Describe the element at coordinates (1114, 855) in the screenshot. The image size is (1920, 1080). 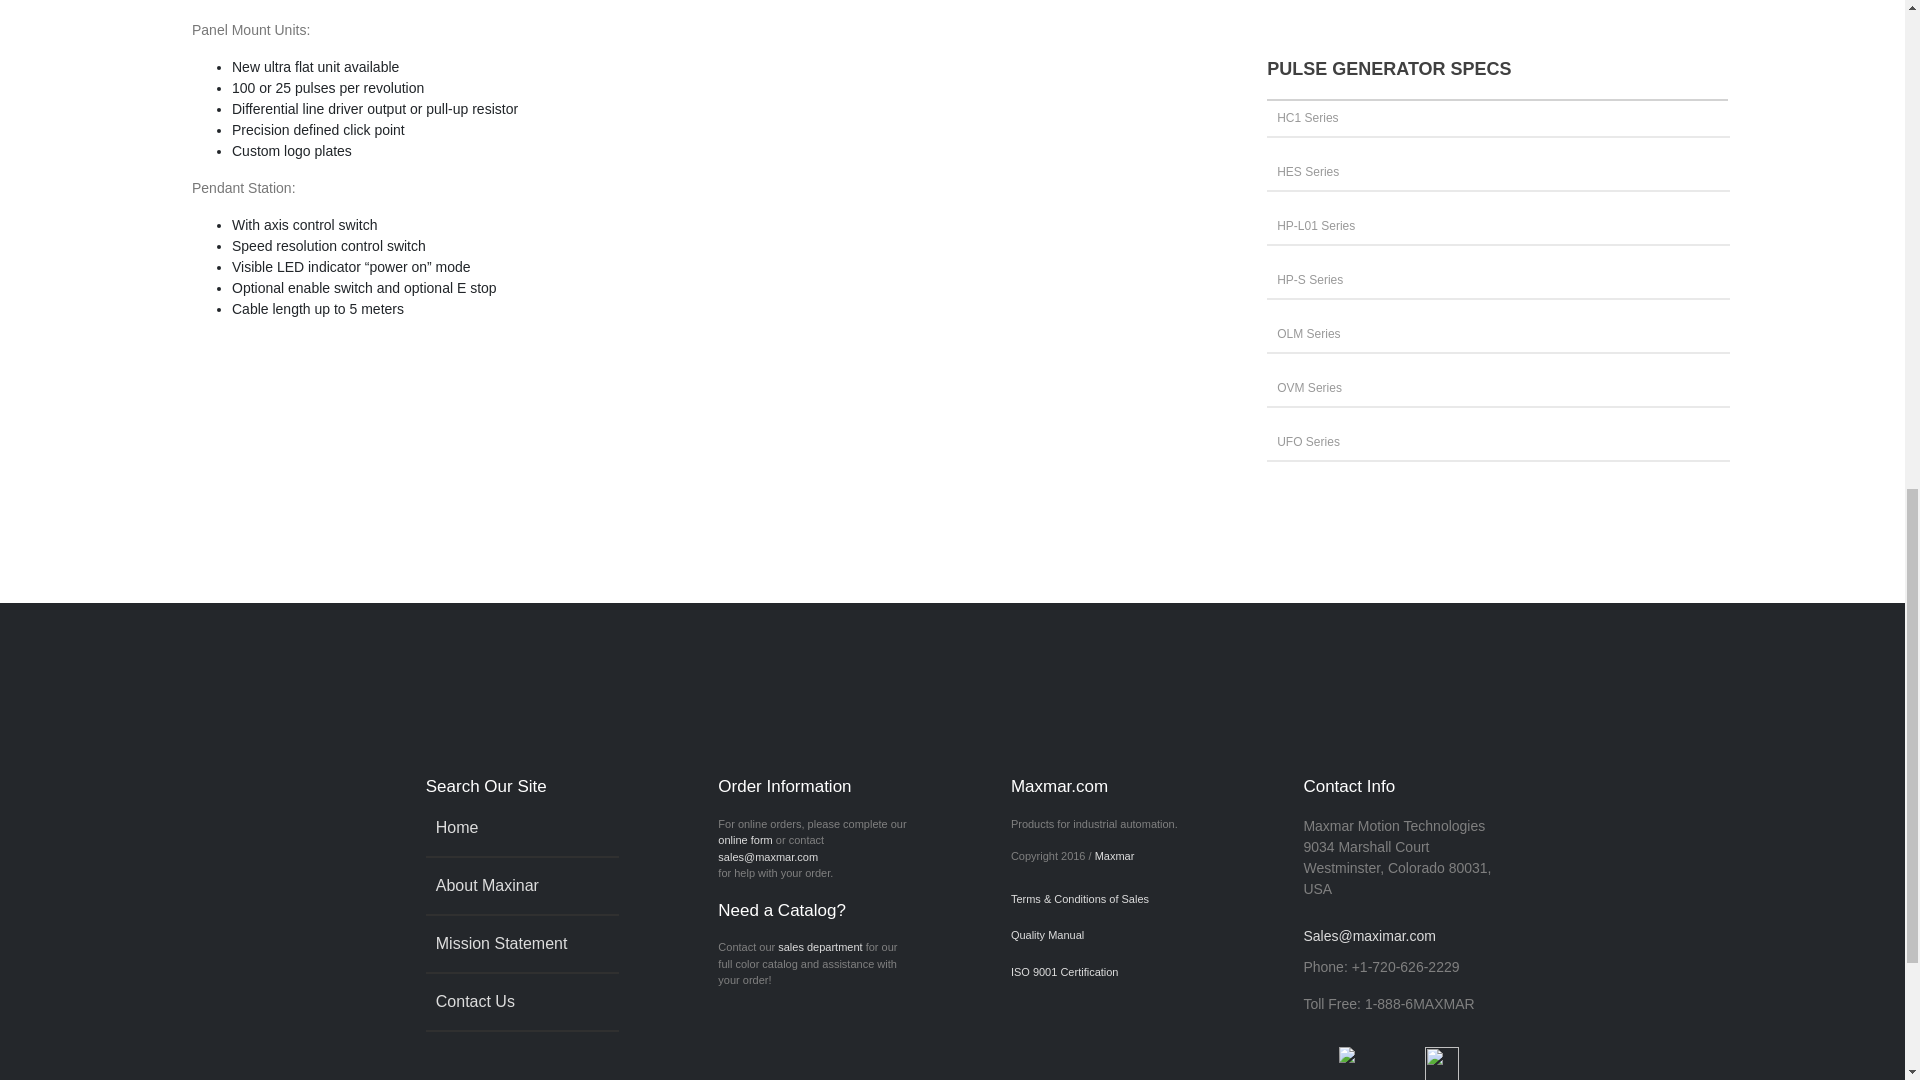
I see `Maxmar` at that location.